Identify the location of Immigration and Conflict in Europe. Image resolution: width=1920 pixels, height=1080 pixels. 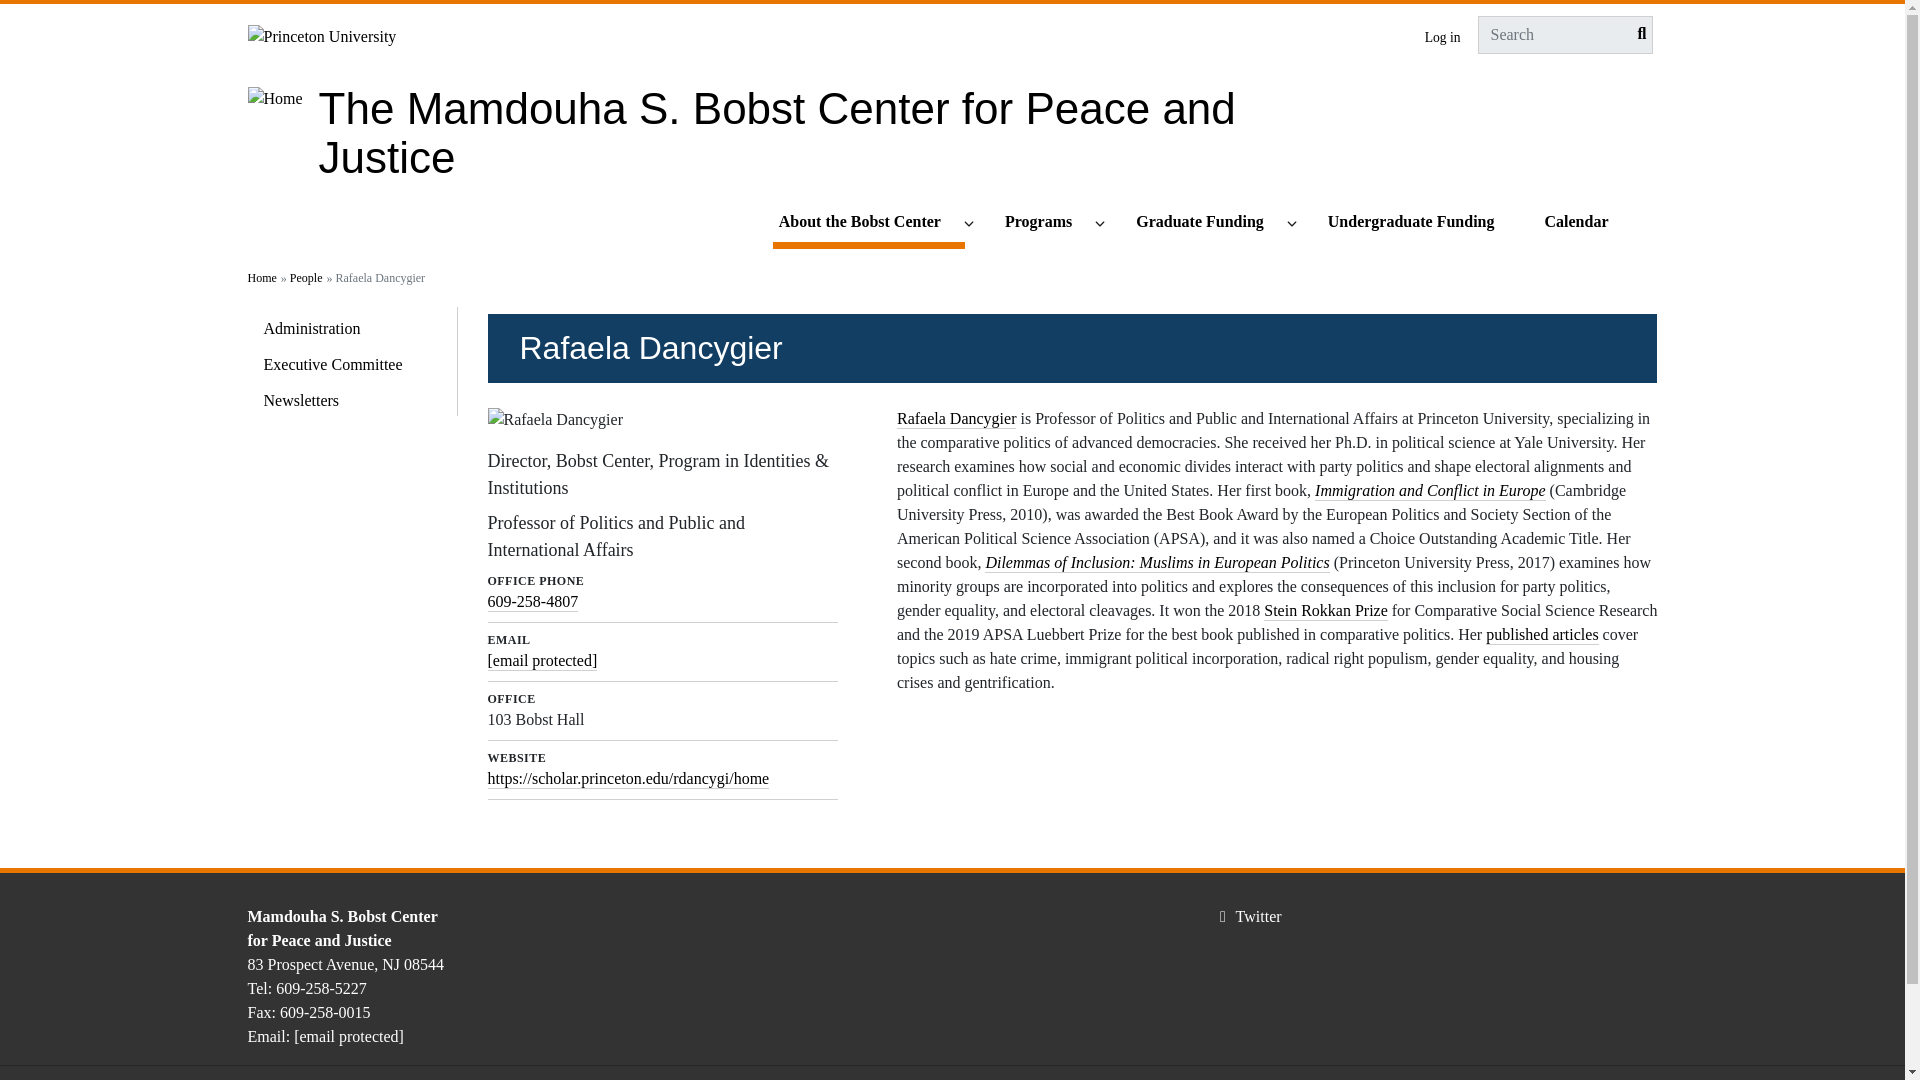
(1430, 491).